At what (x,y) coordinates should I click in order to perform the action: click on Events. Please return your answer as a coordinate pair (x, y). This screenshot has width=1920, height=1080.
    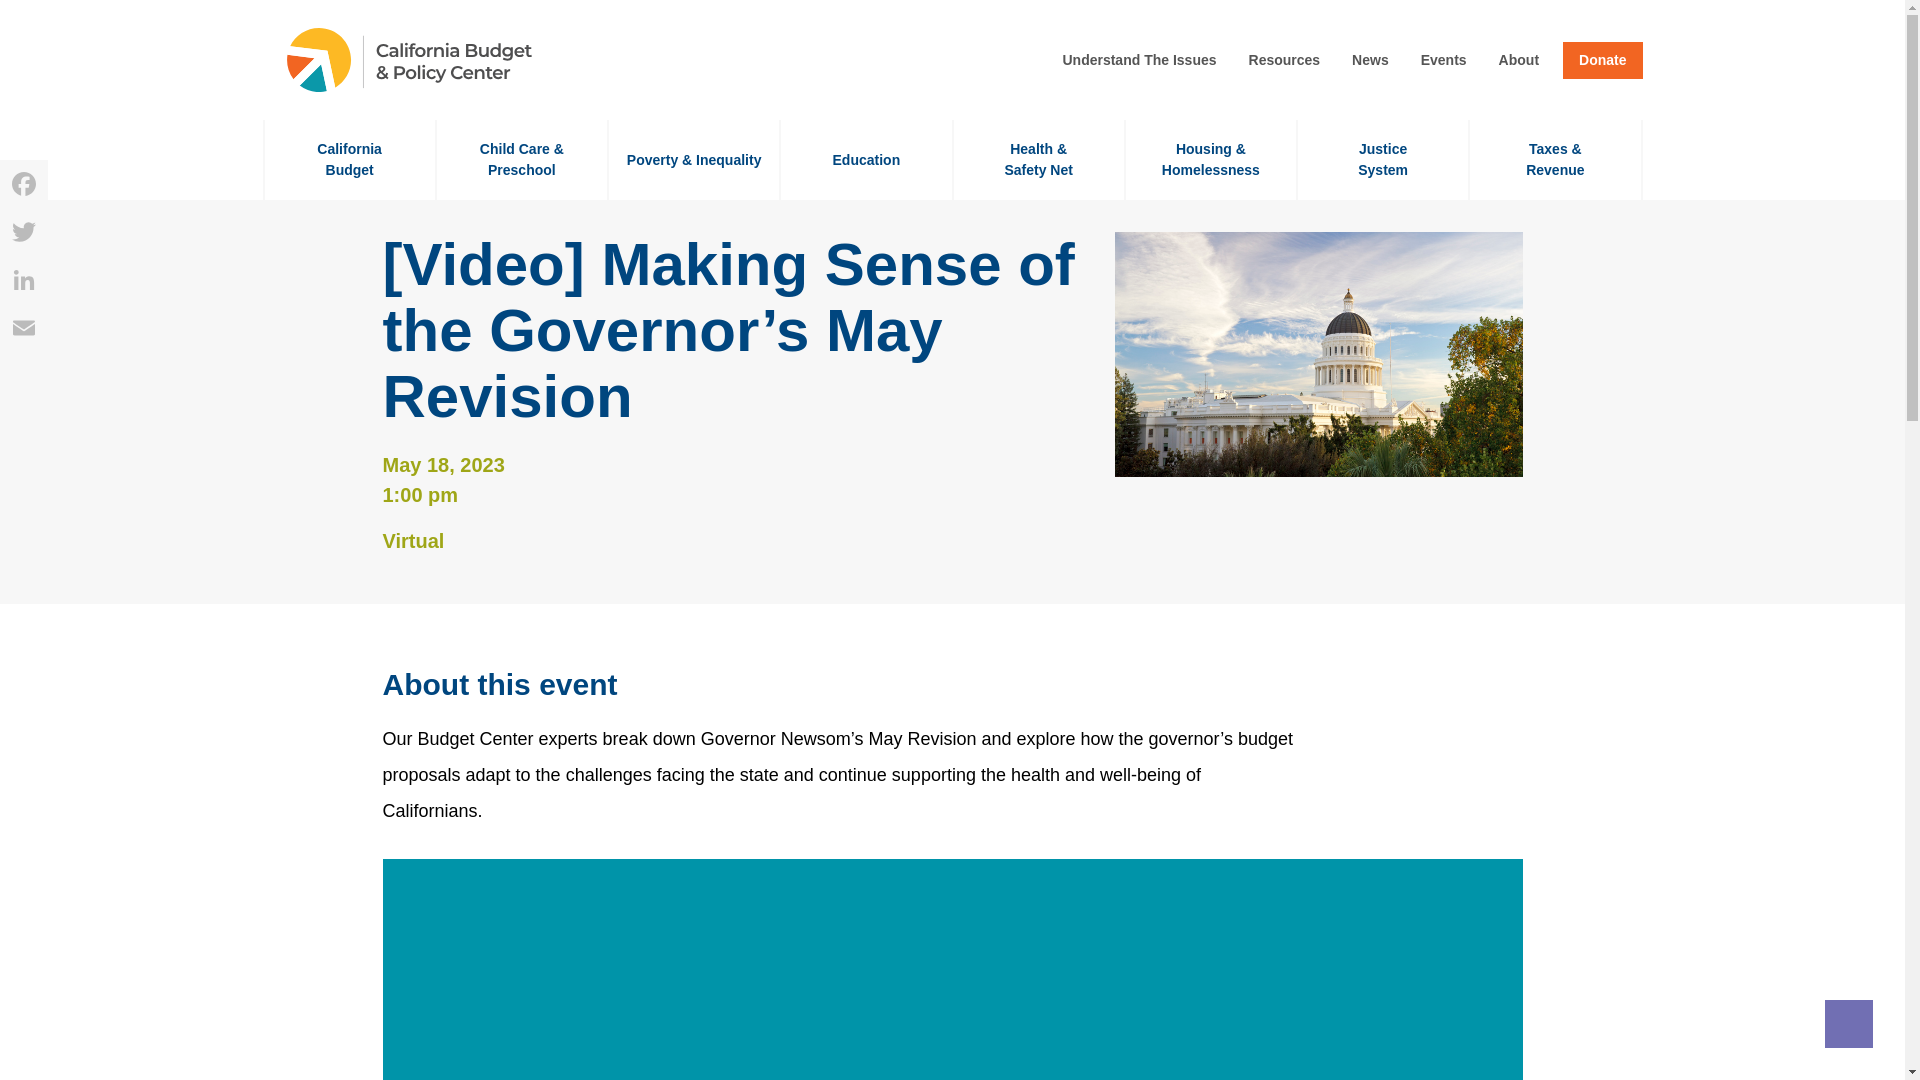
    Looking at the image, I should click on (1284, 60).